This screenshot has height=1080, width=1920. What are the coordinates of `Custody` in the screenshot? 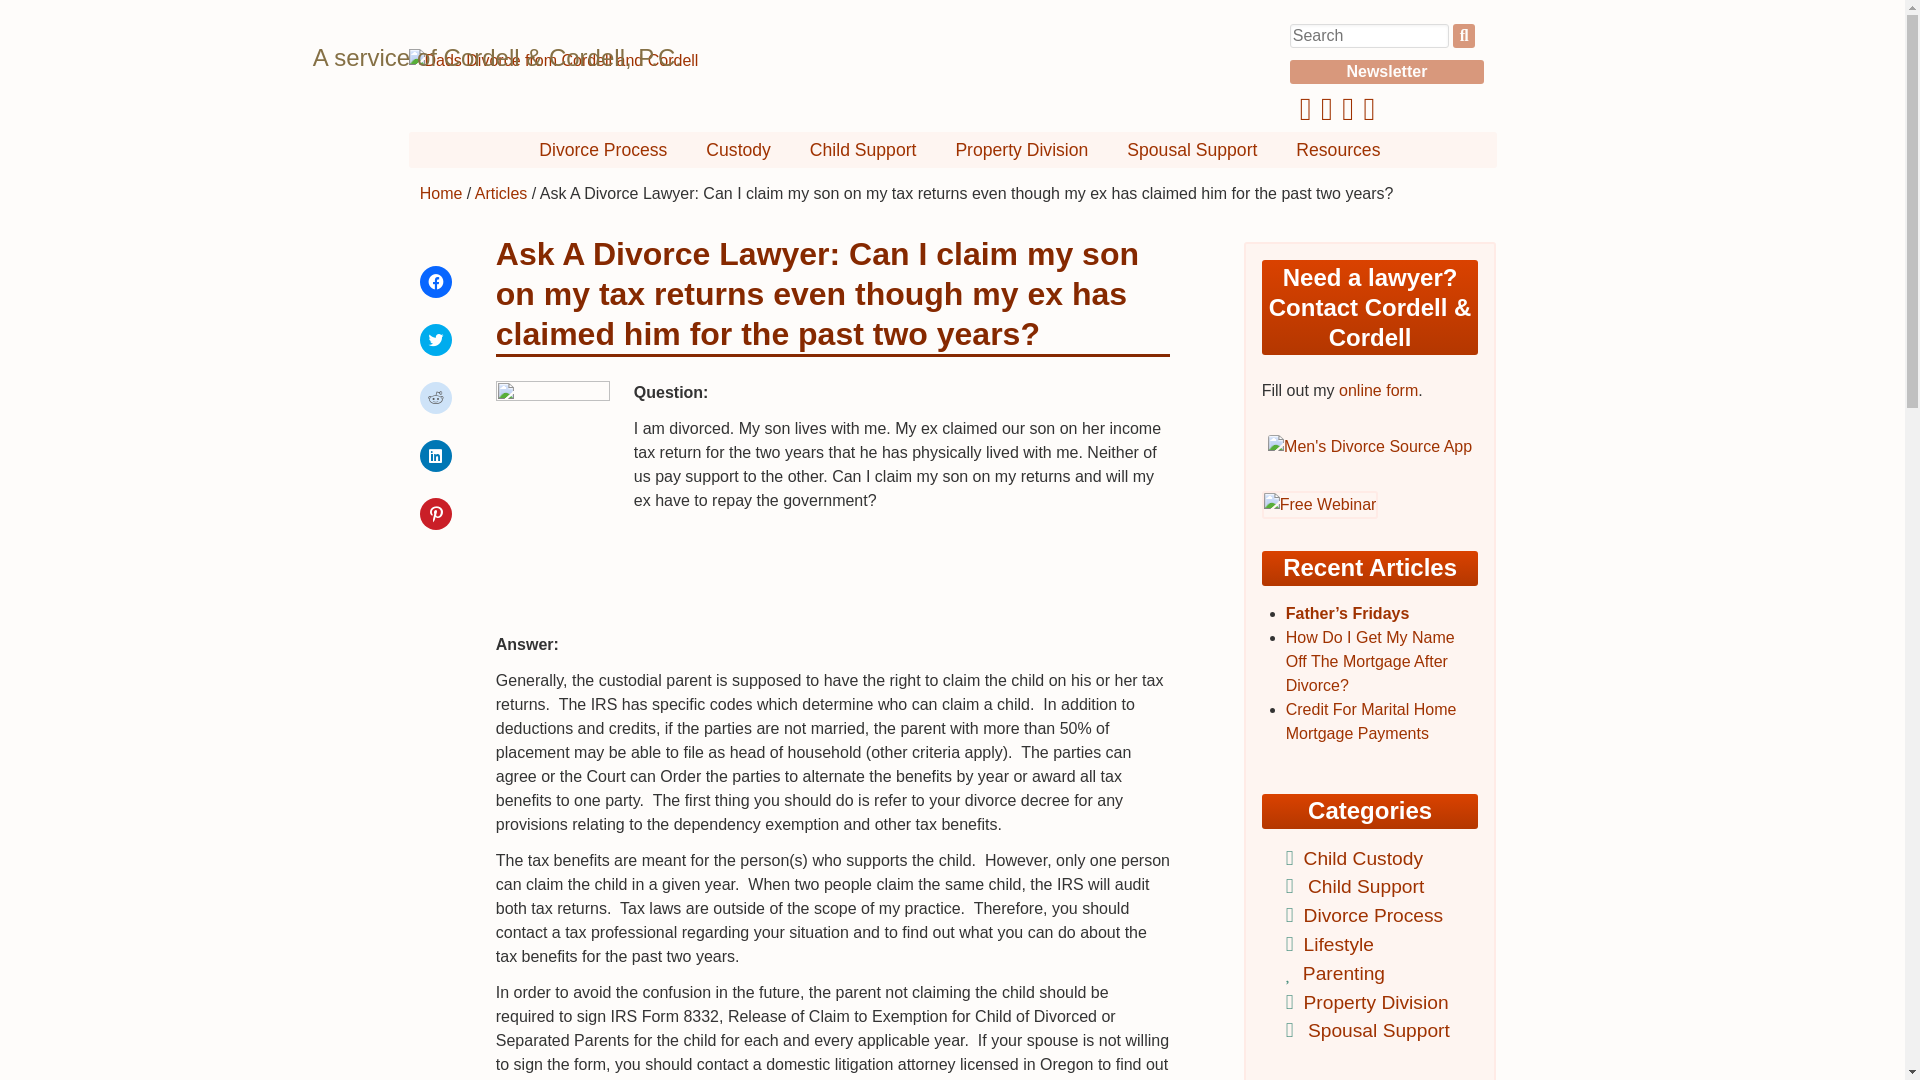 It's located at (738, 150).